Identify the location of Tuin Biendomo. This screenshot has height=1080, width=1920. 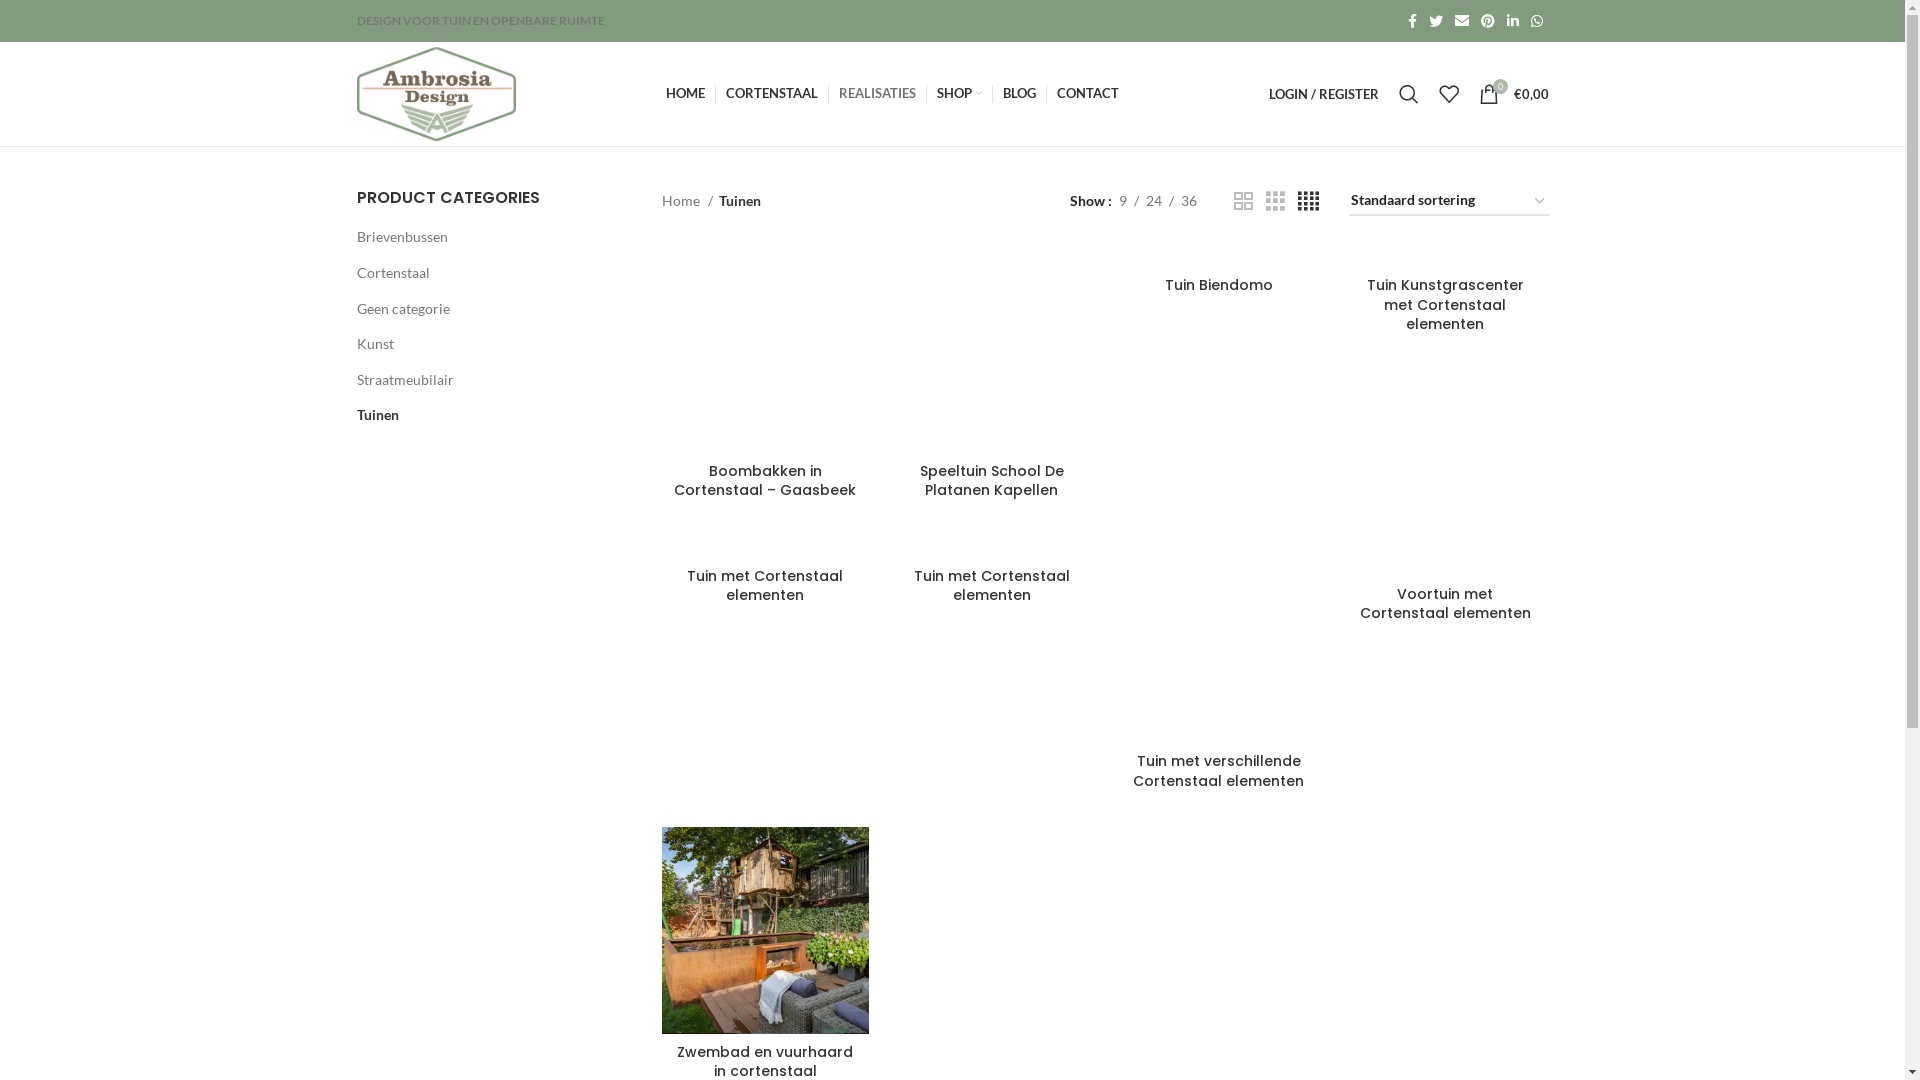
(1219, 285).